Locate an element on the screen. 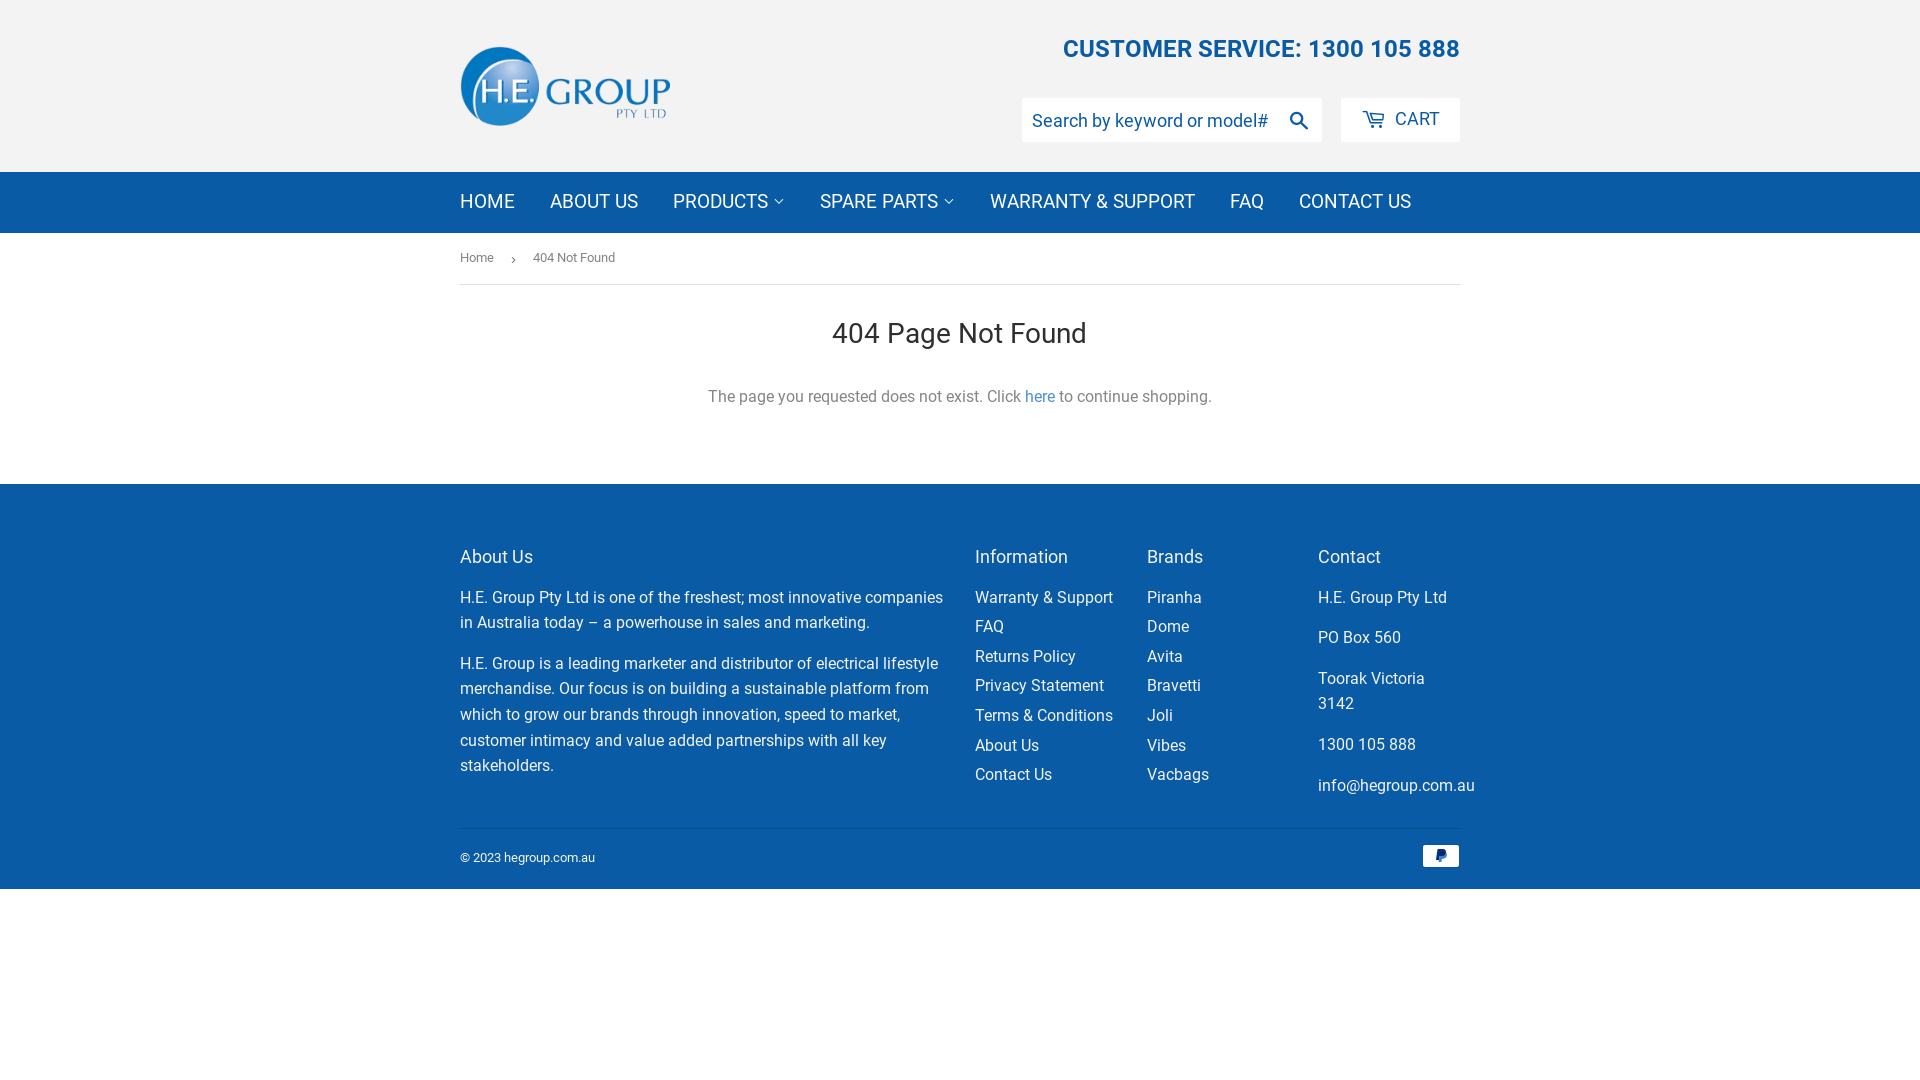 The width and height of the screenshot is (1920, 1080). Search is located at coordinates (1300, 121).